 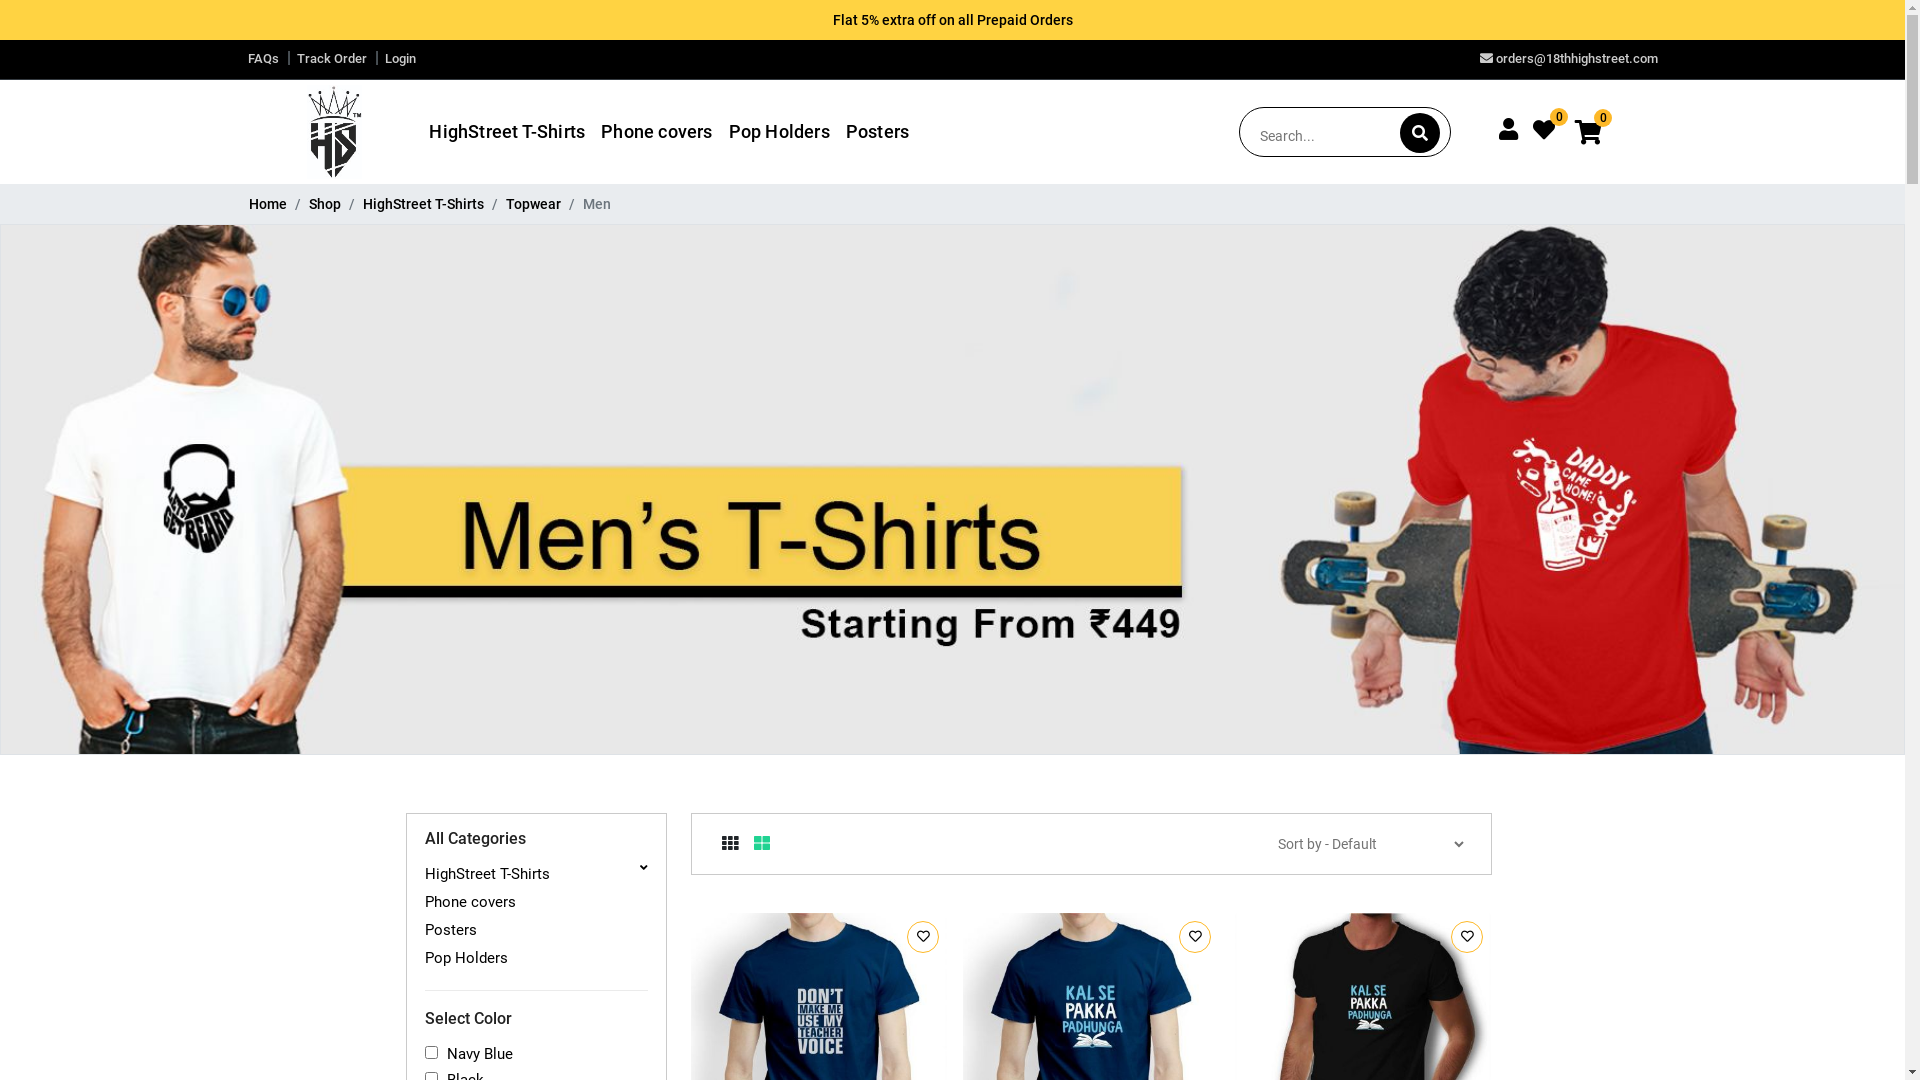 I want to click on FAQs, so click(x=264, y=58).